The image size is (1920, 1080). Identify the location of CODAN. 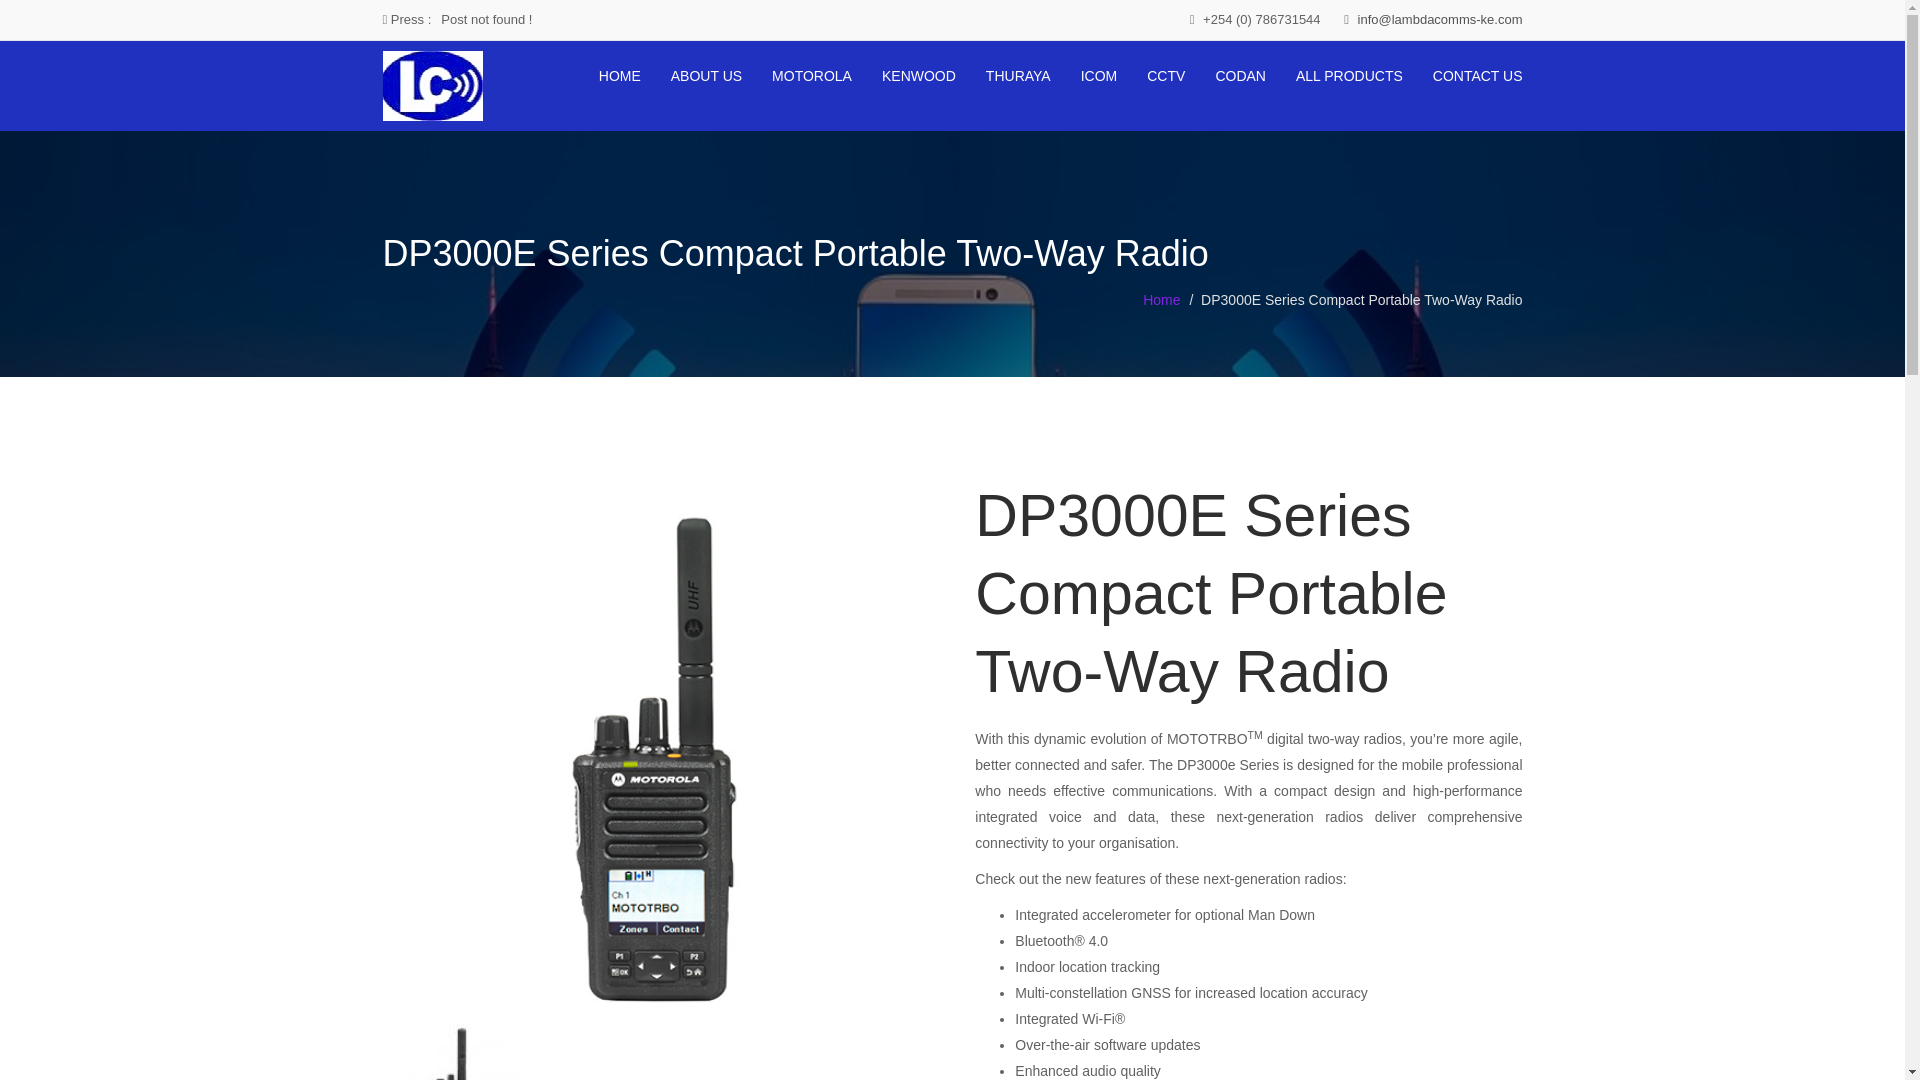
(1240, 76).